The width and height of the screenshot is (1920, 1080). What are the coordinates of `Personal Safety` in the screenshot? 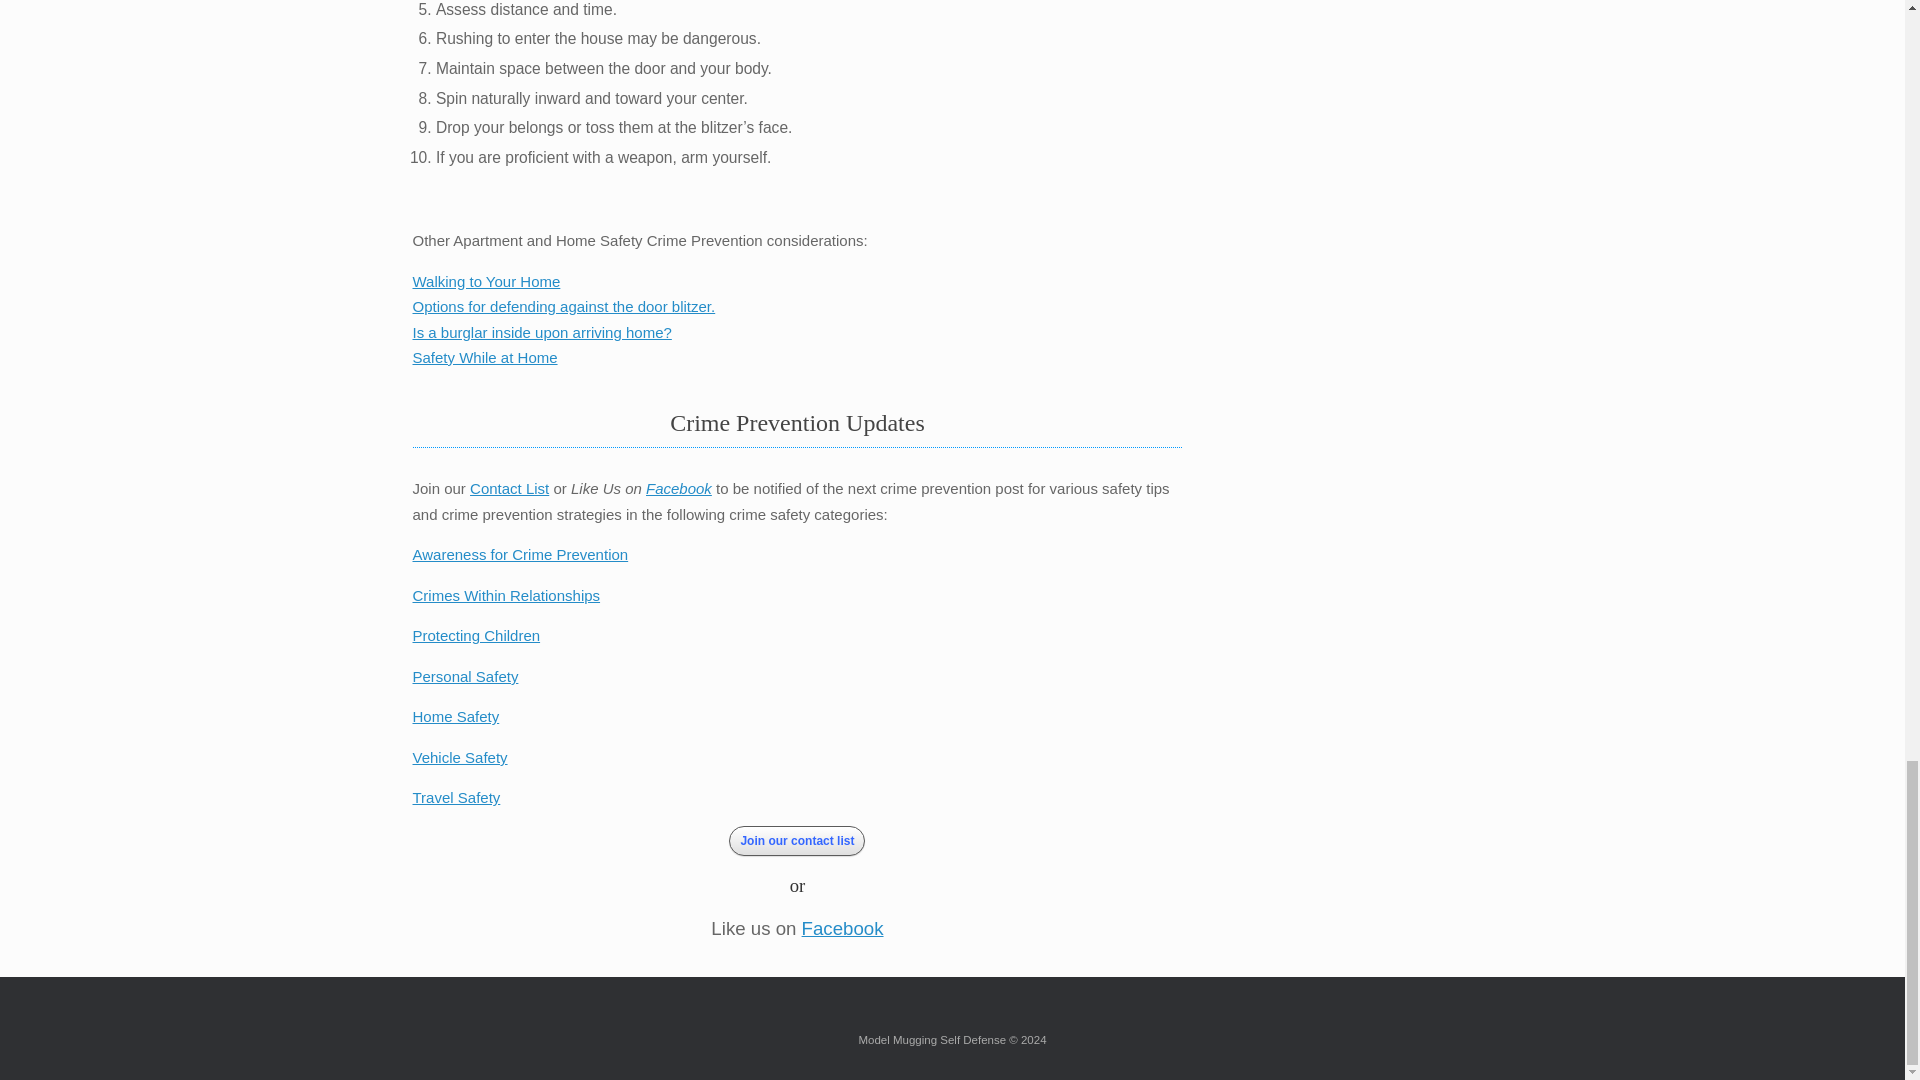 It's located at (465, 676).